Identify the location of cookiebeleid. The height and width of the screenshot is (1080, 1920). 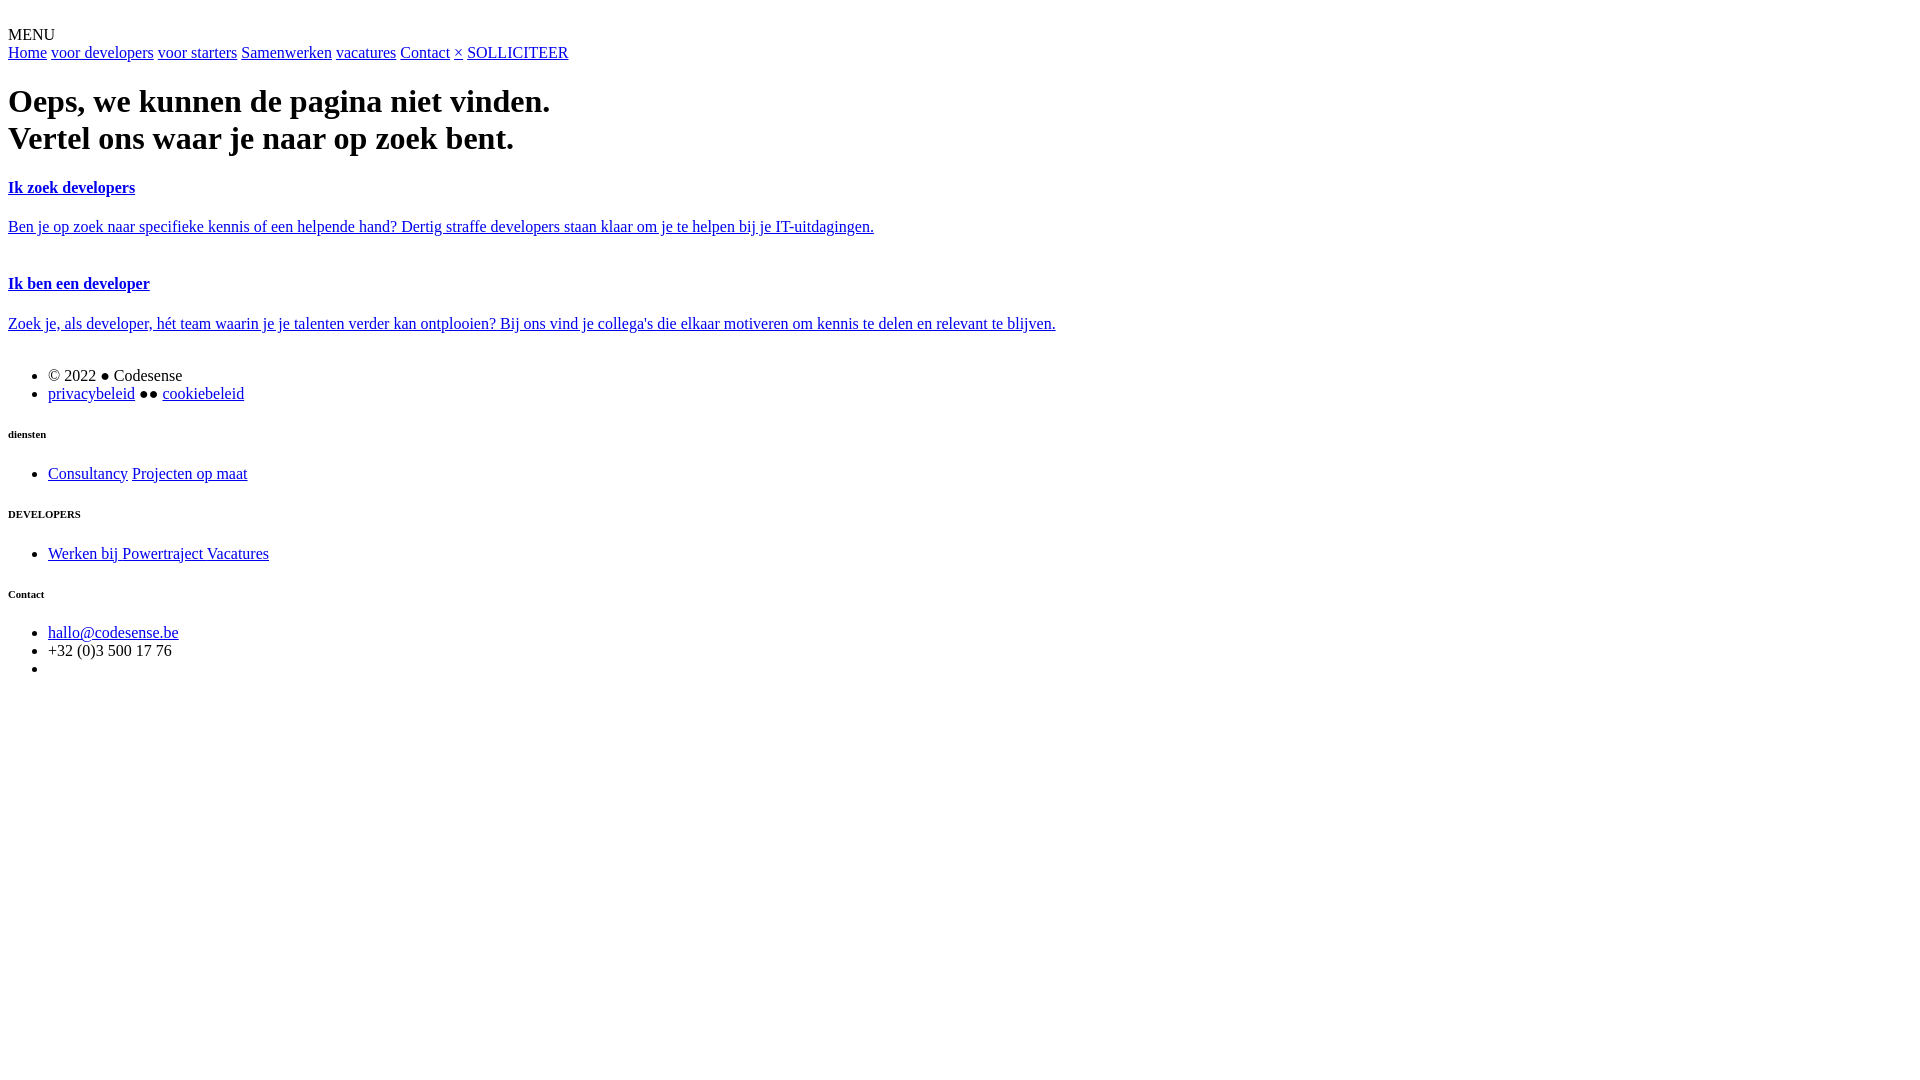
(203, 393).